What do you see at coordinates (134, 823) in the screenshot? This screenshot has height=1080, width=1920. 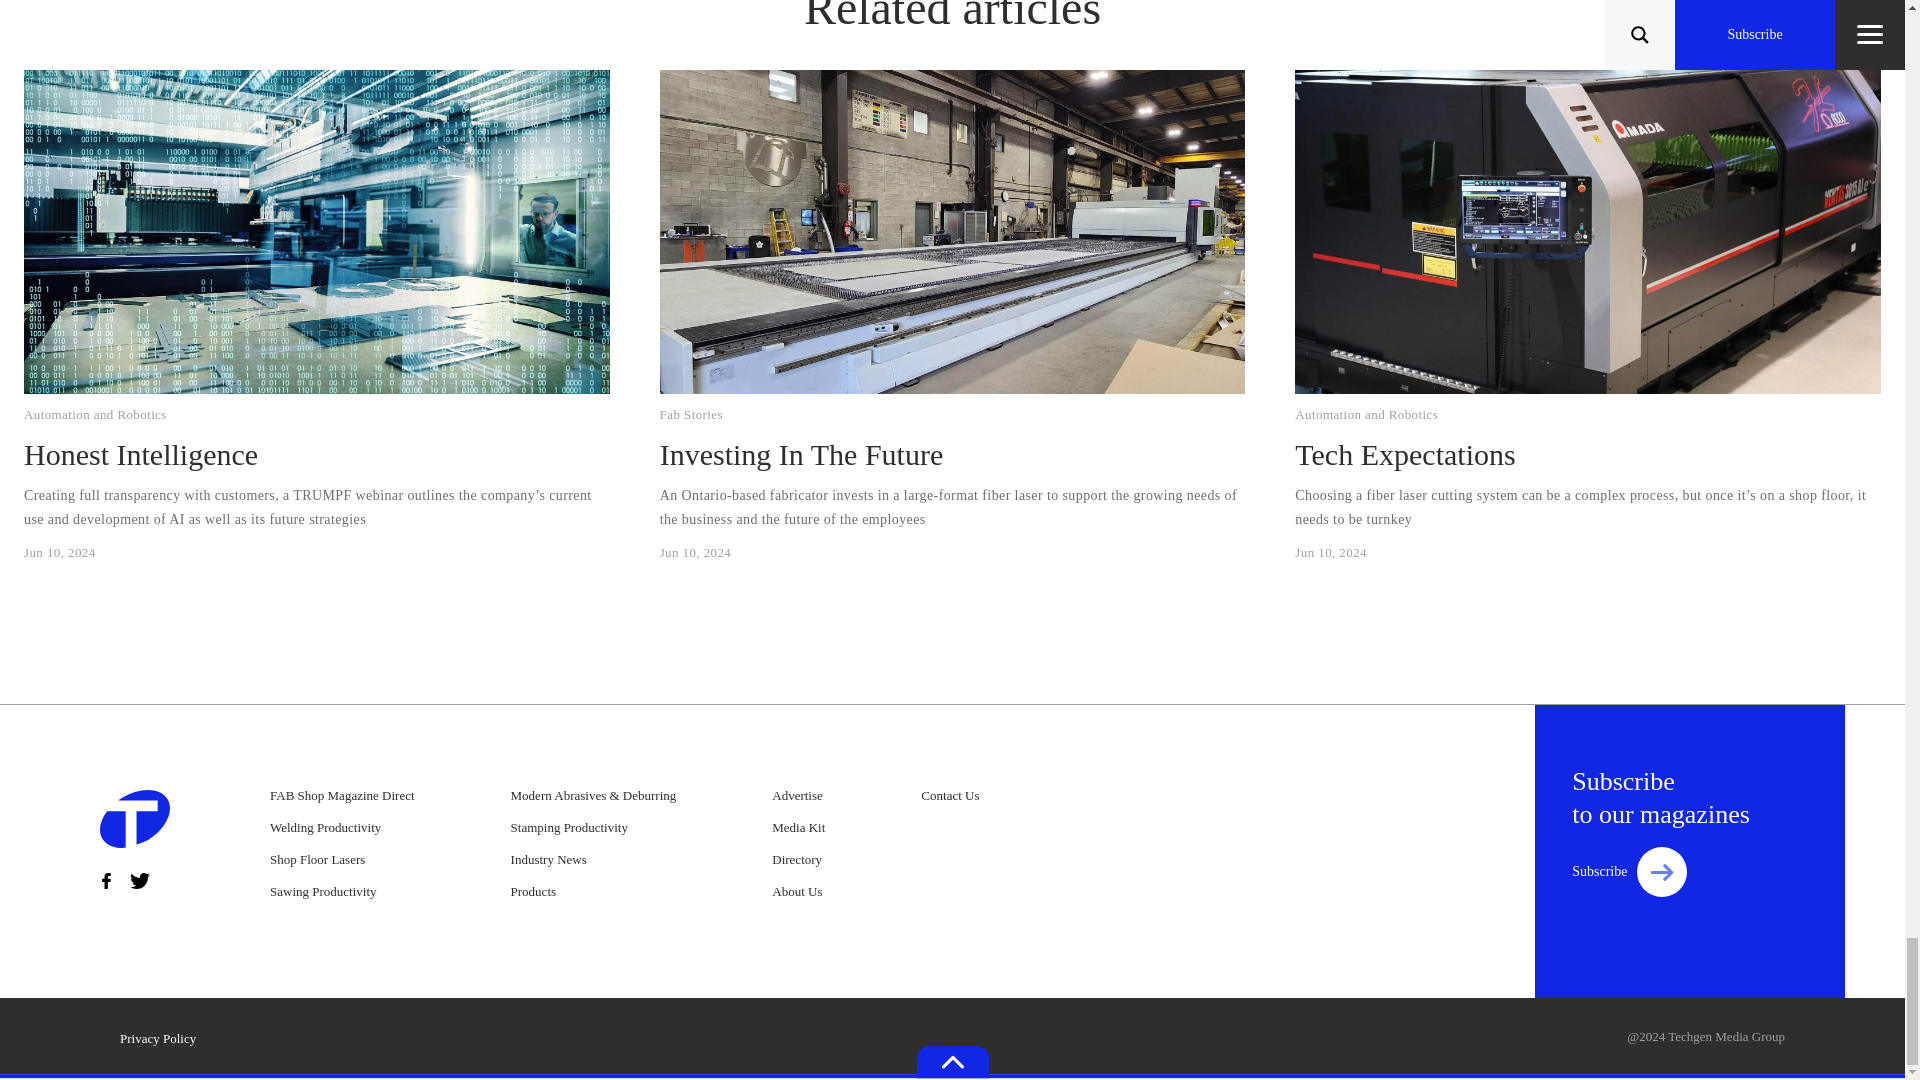 I see `Back to the homepage` at bounding box center [134, 823].